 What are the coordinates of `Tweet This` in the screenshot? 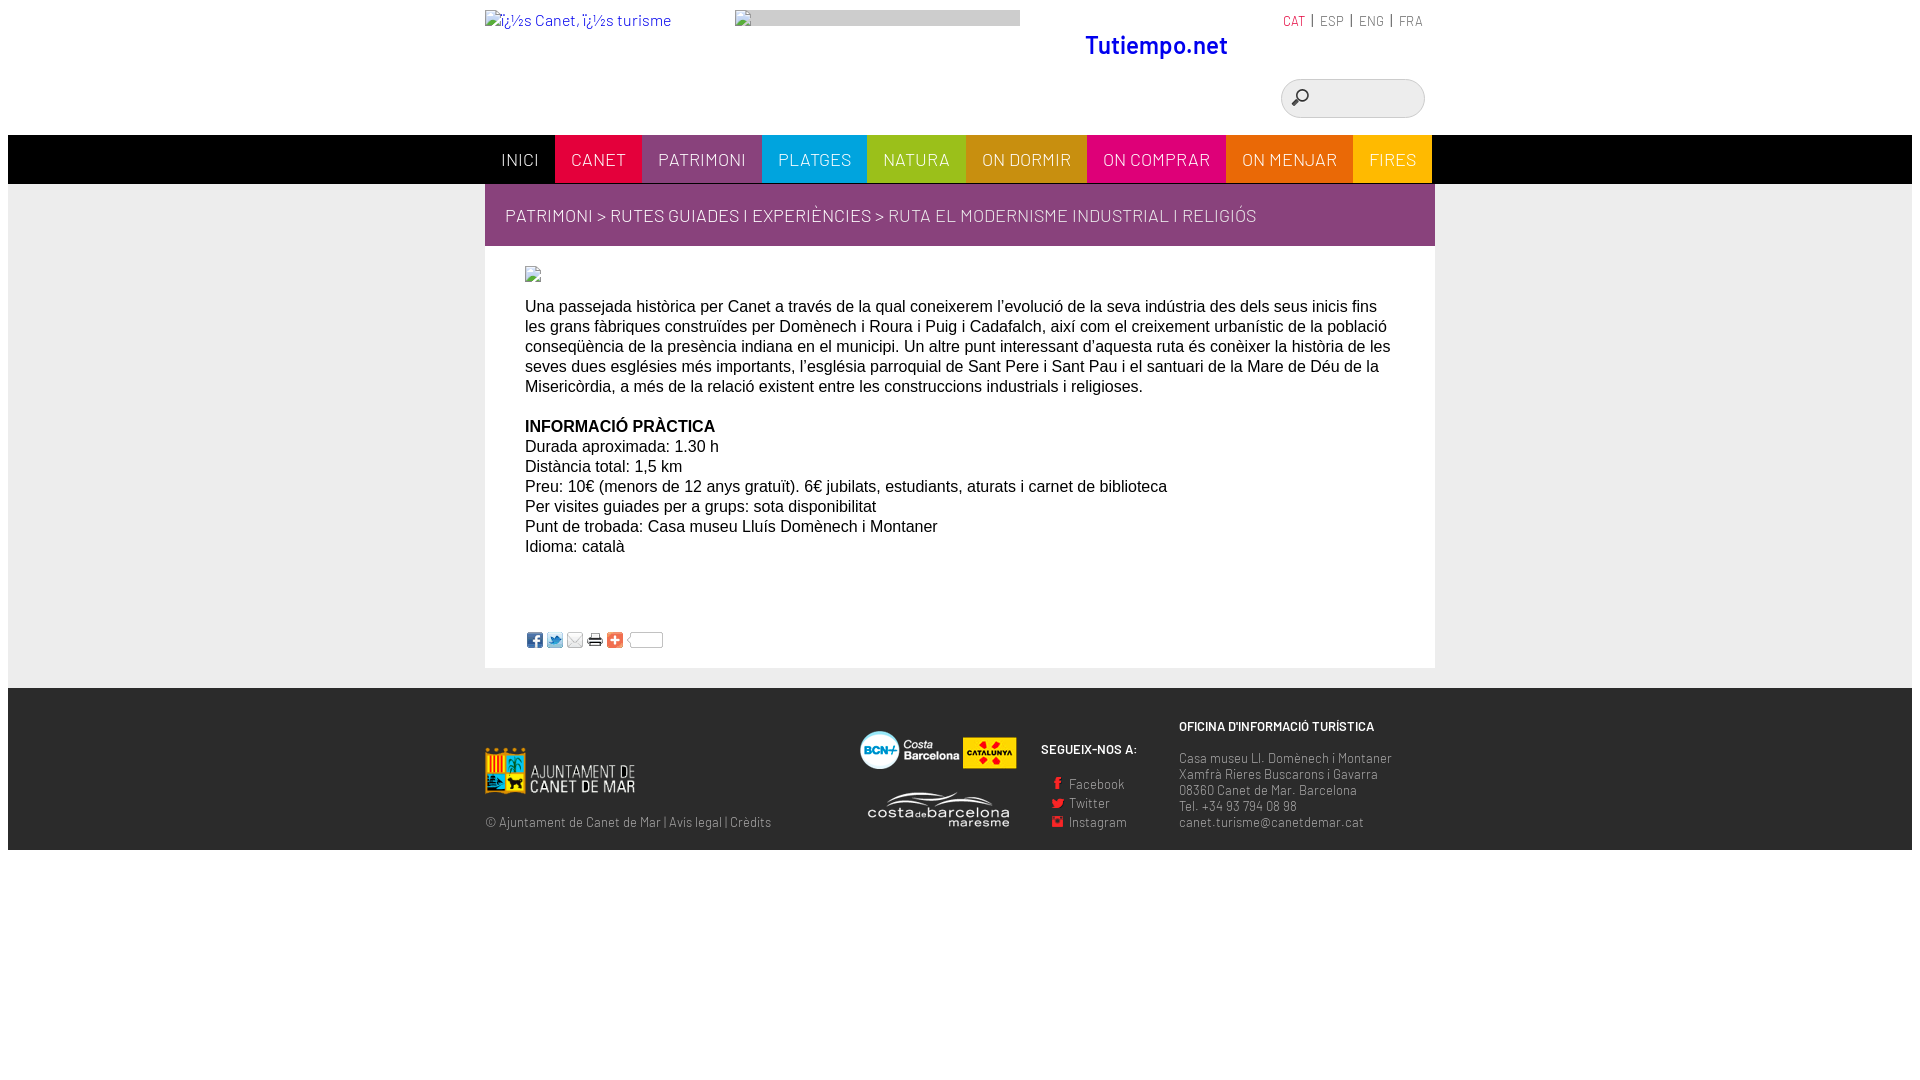 It's located at (555, 640).